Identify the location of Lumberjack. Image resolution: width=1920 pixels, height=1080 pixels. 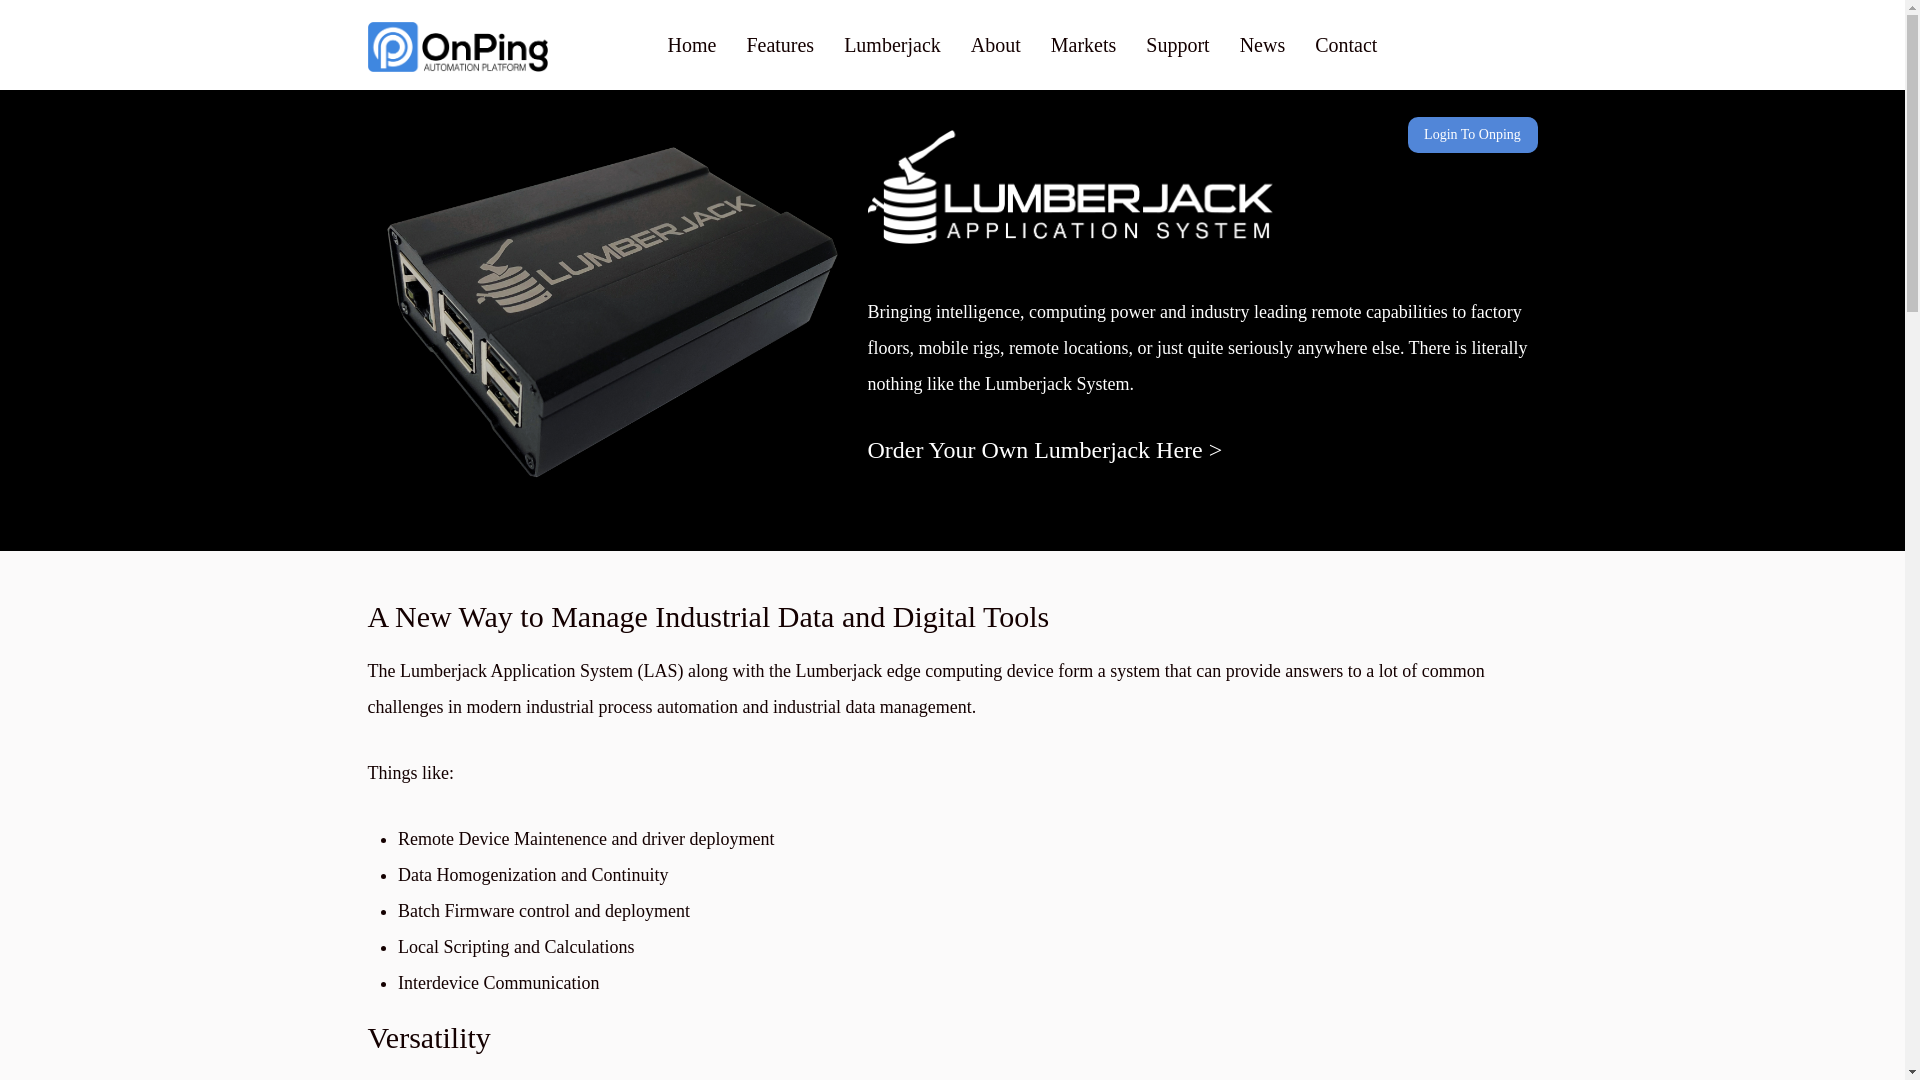
(892, 44).